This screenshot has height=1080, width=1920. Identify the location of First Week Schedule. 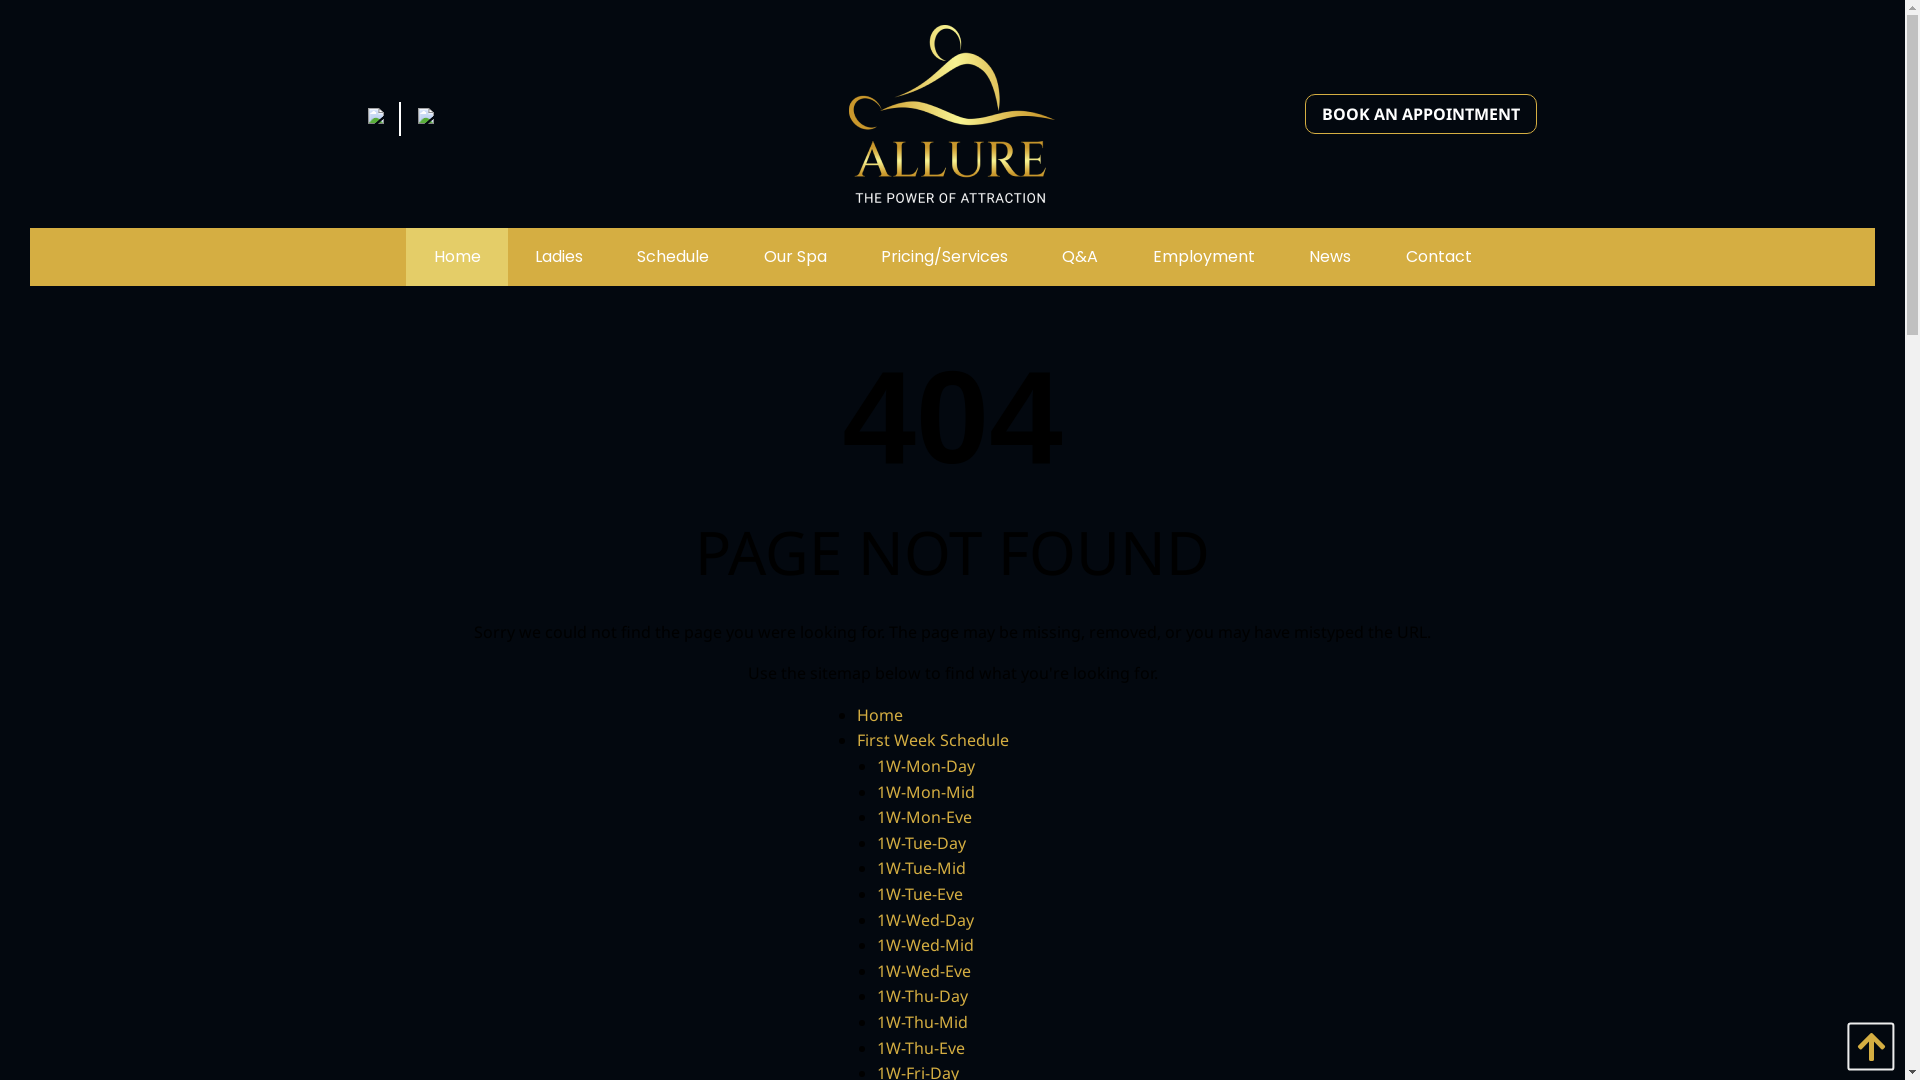
(932, 740).